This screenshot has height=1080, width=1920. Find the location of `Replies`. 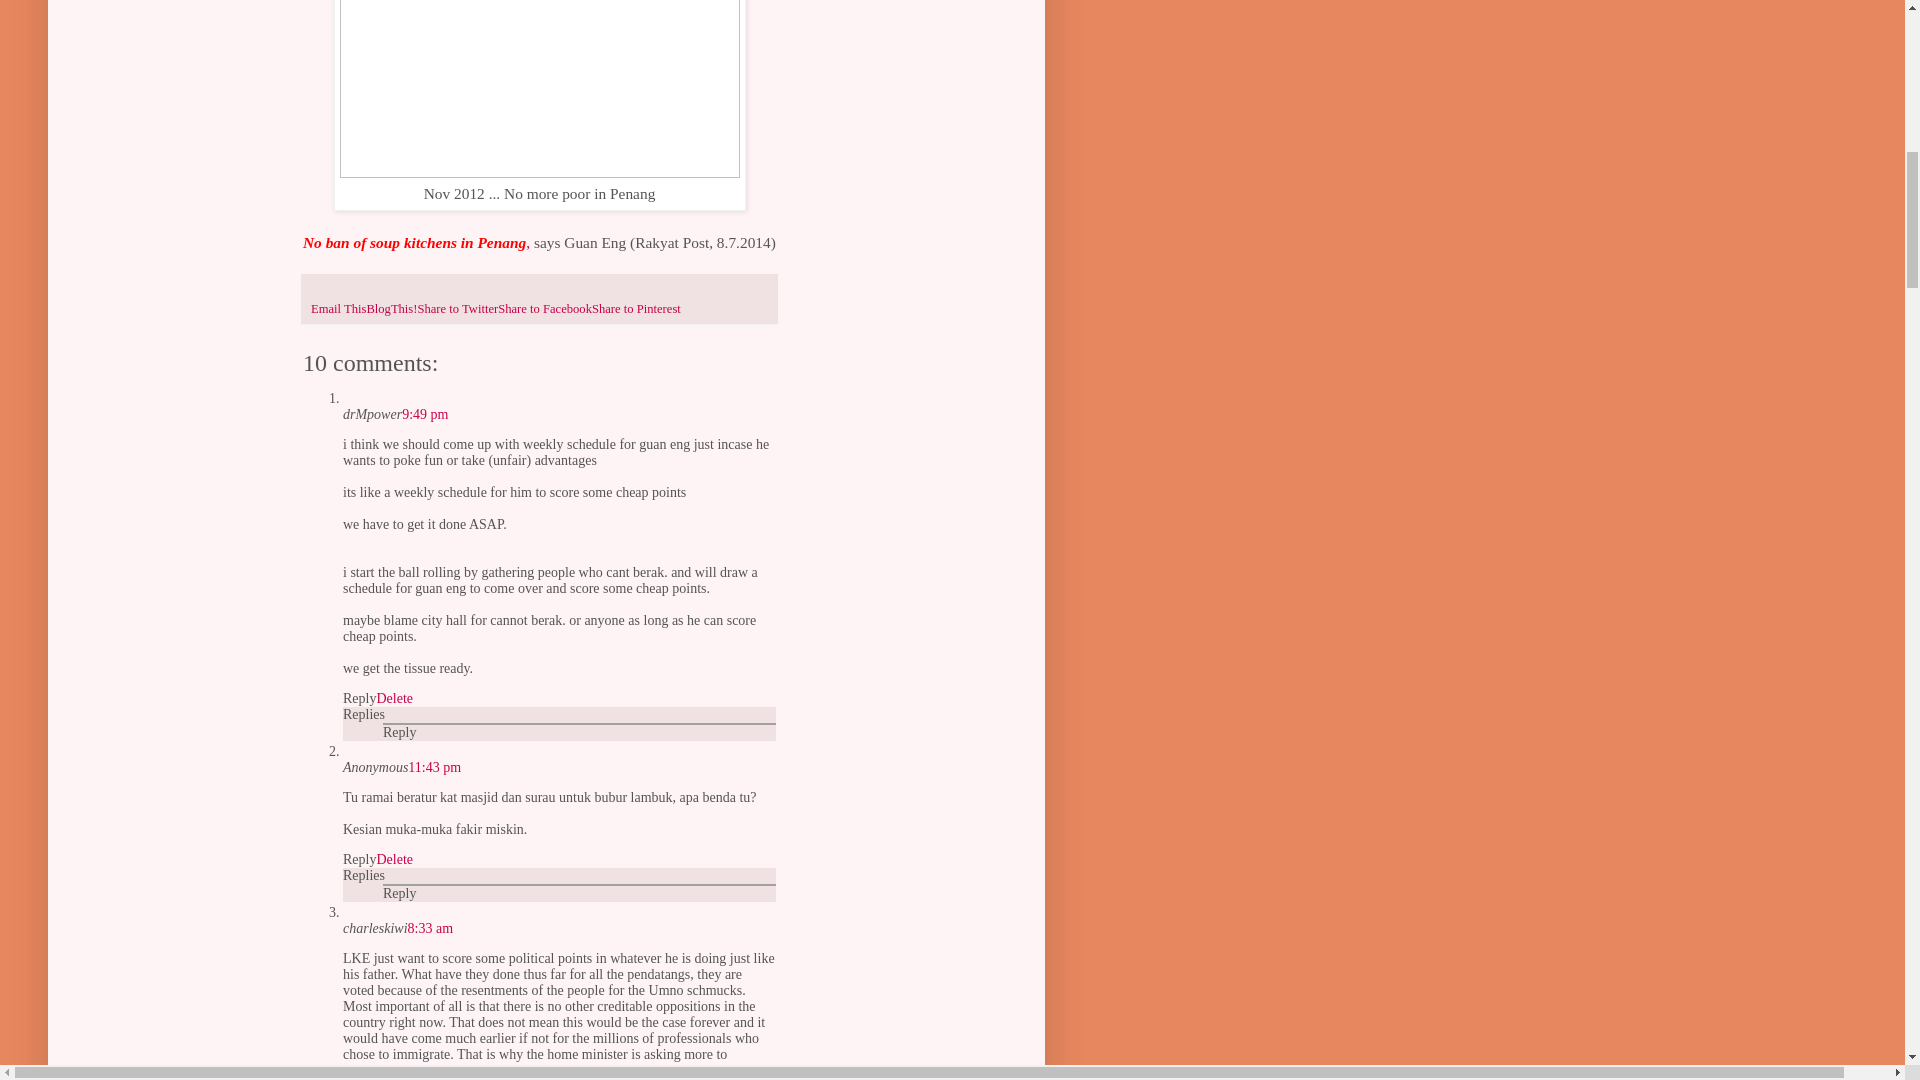

Replies is located at coordinates (364, 876).